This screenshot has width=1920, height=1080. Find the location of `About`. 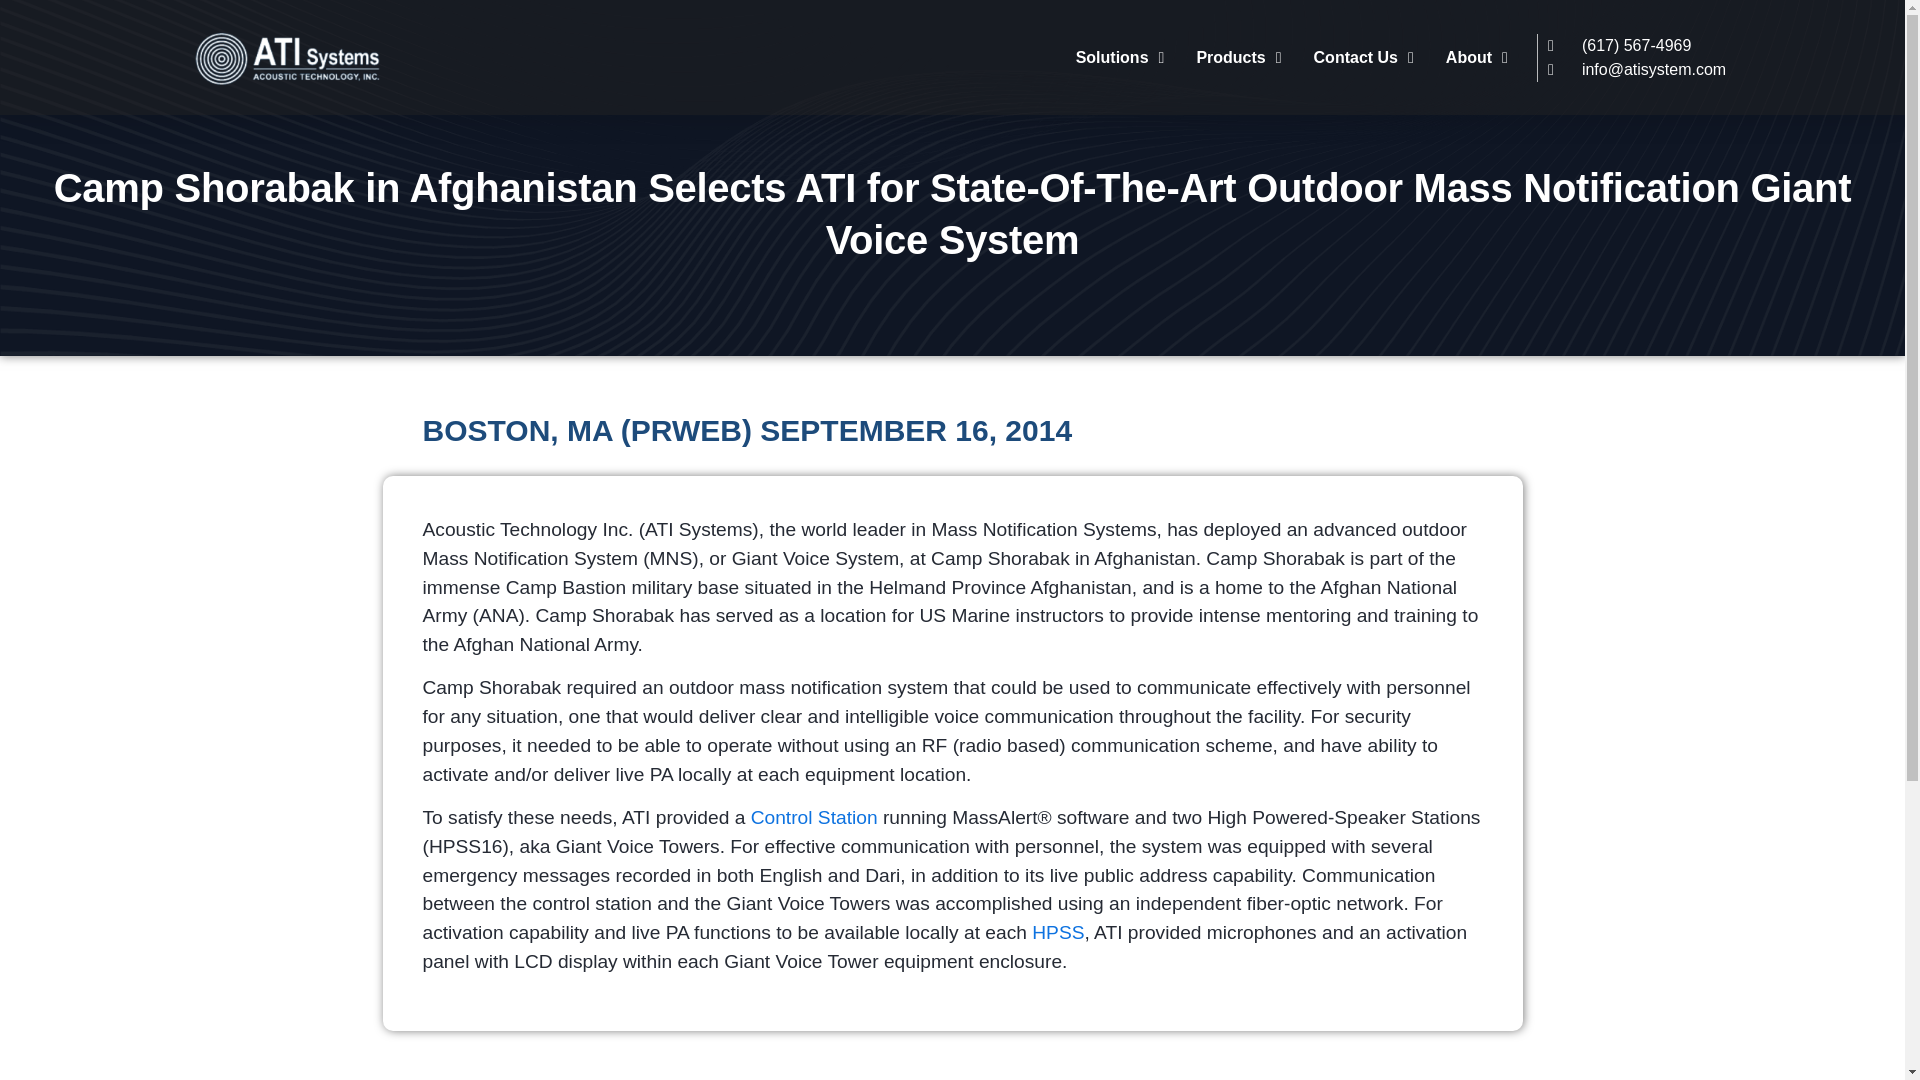

About is located at coordinates (1477, 56).